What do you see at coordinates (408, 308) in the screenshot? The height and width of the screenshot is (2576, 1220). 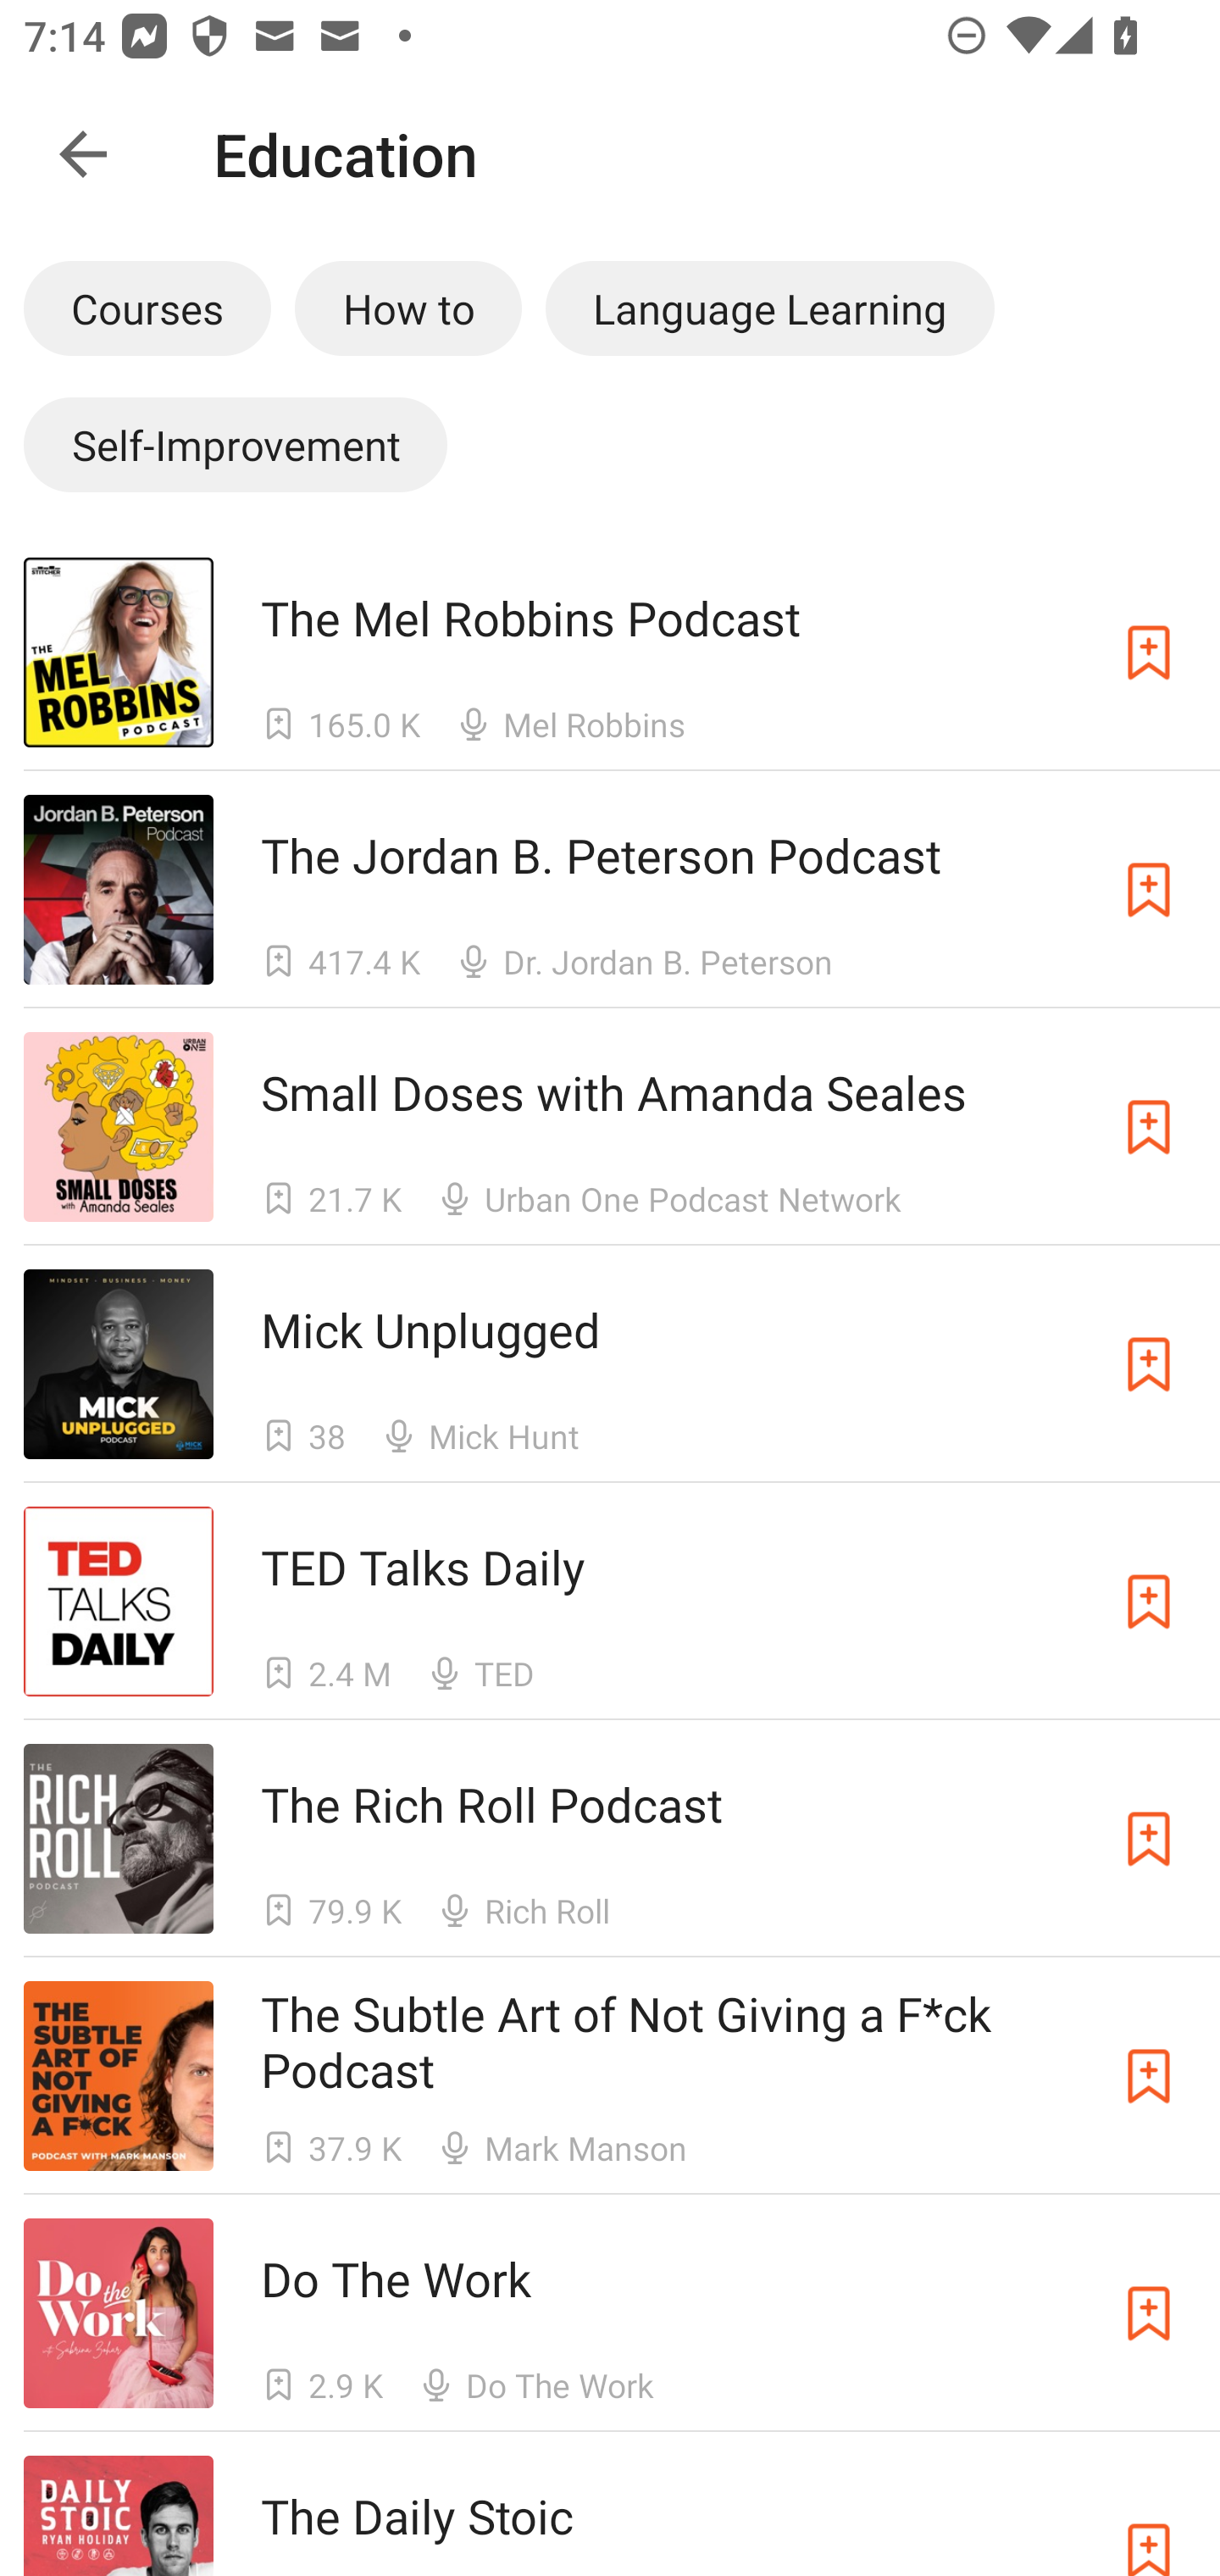 I see `How to` at bounding box center [408, 308].